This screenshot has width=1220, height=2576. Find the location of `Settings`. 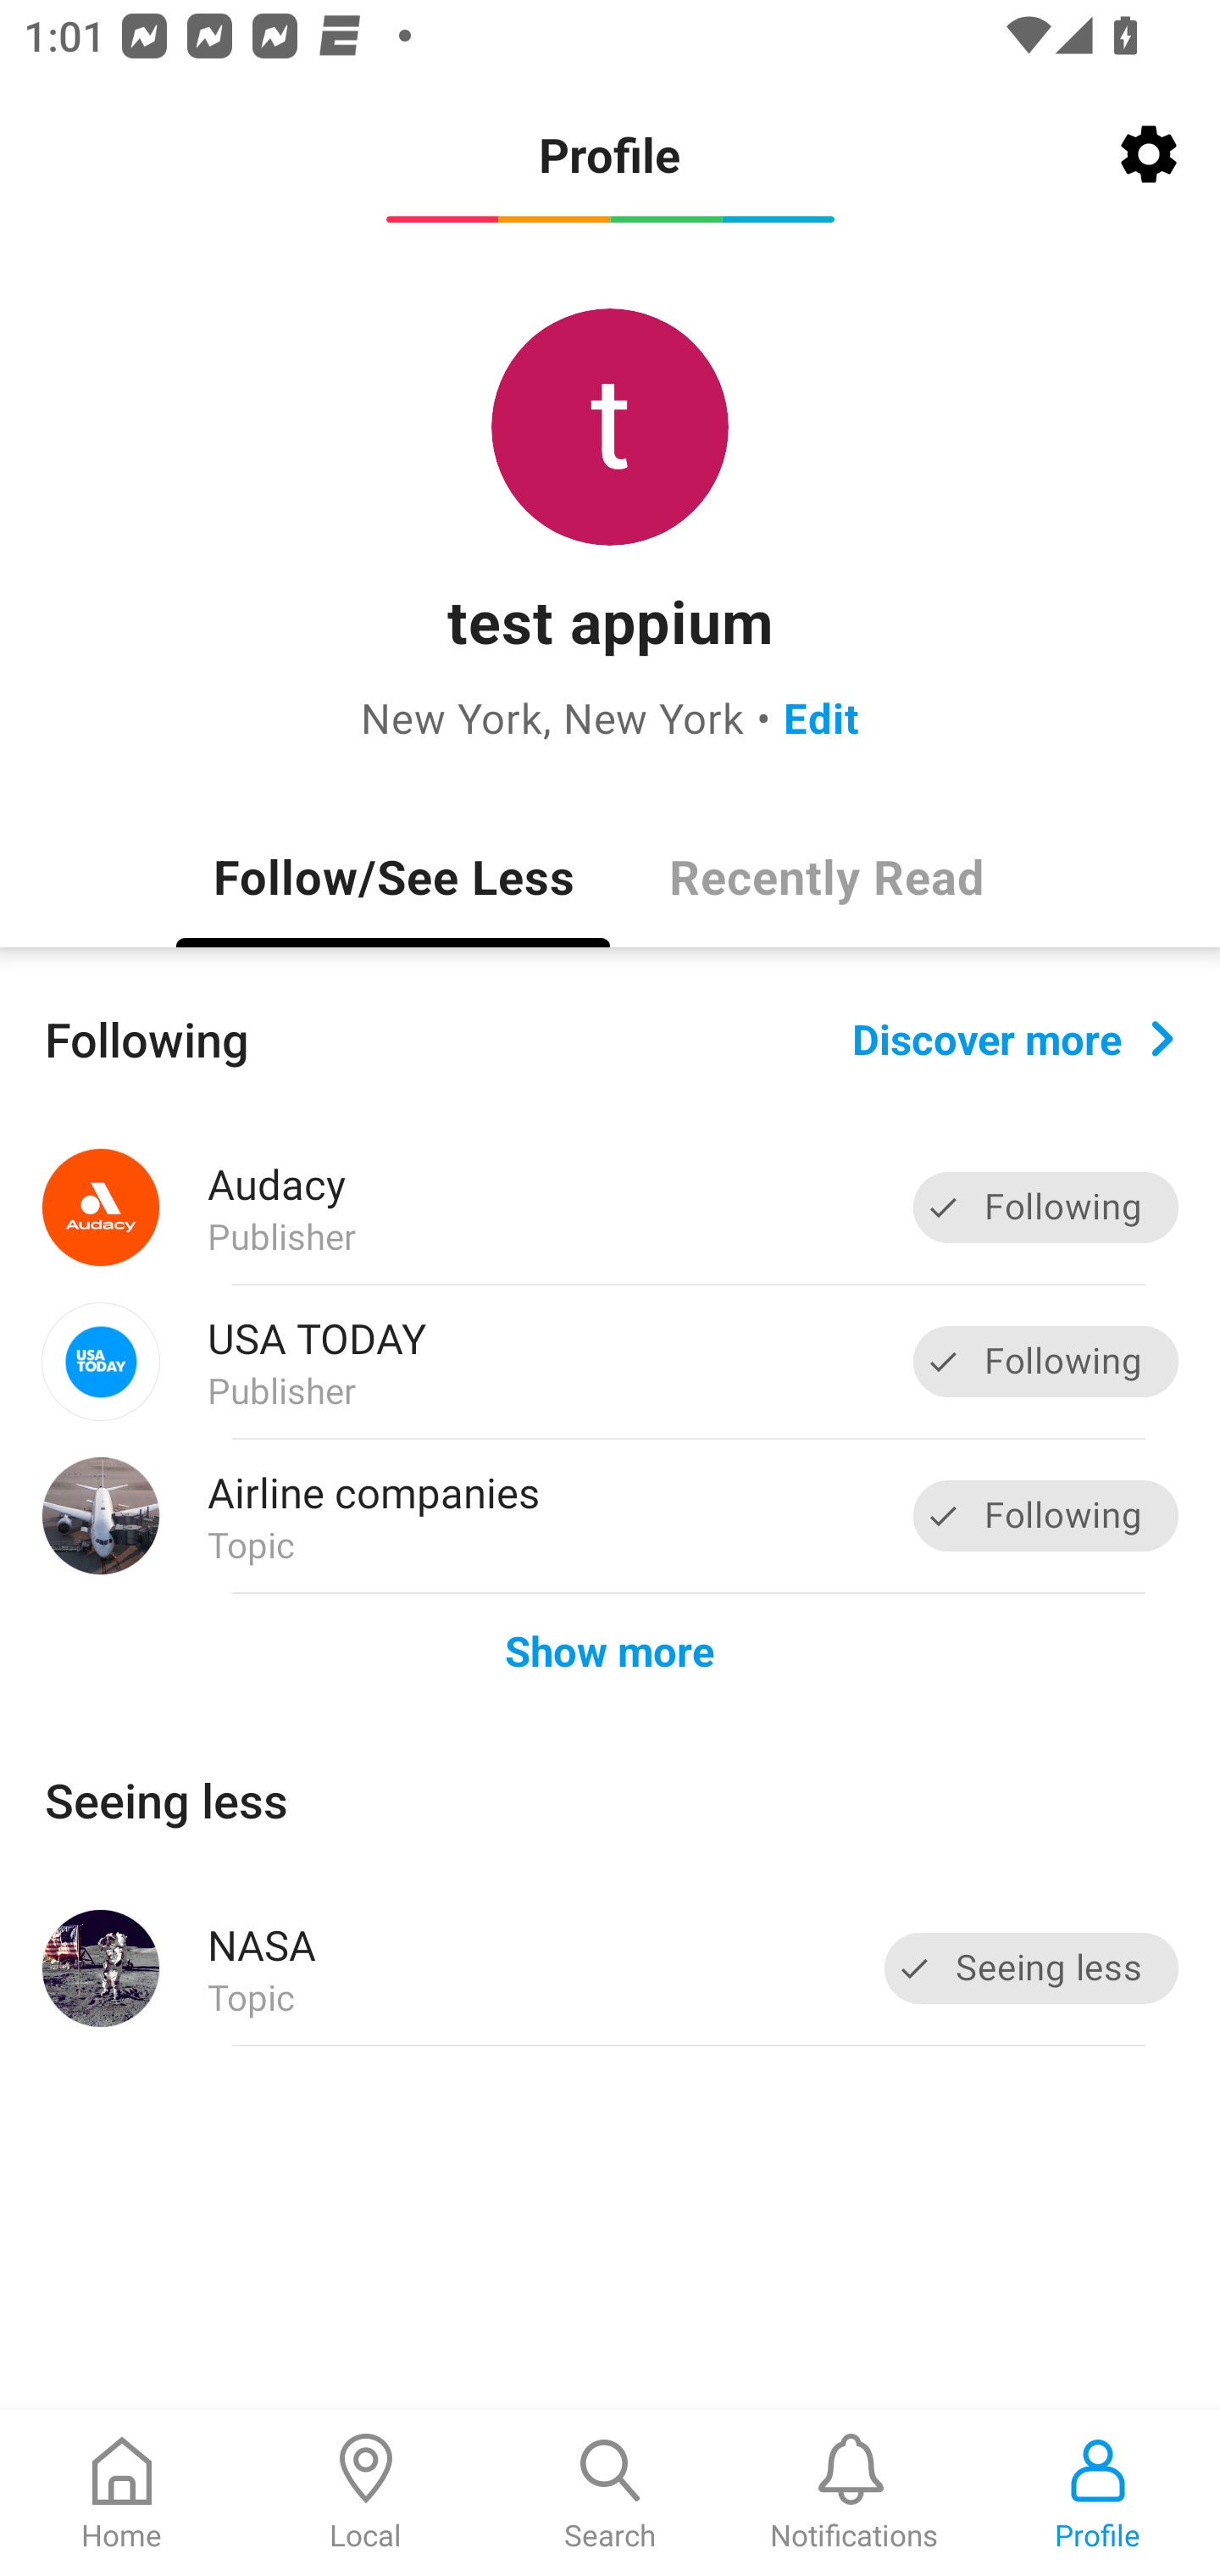

Settings is located at coordinates (1149, 154).